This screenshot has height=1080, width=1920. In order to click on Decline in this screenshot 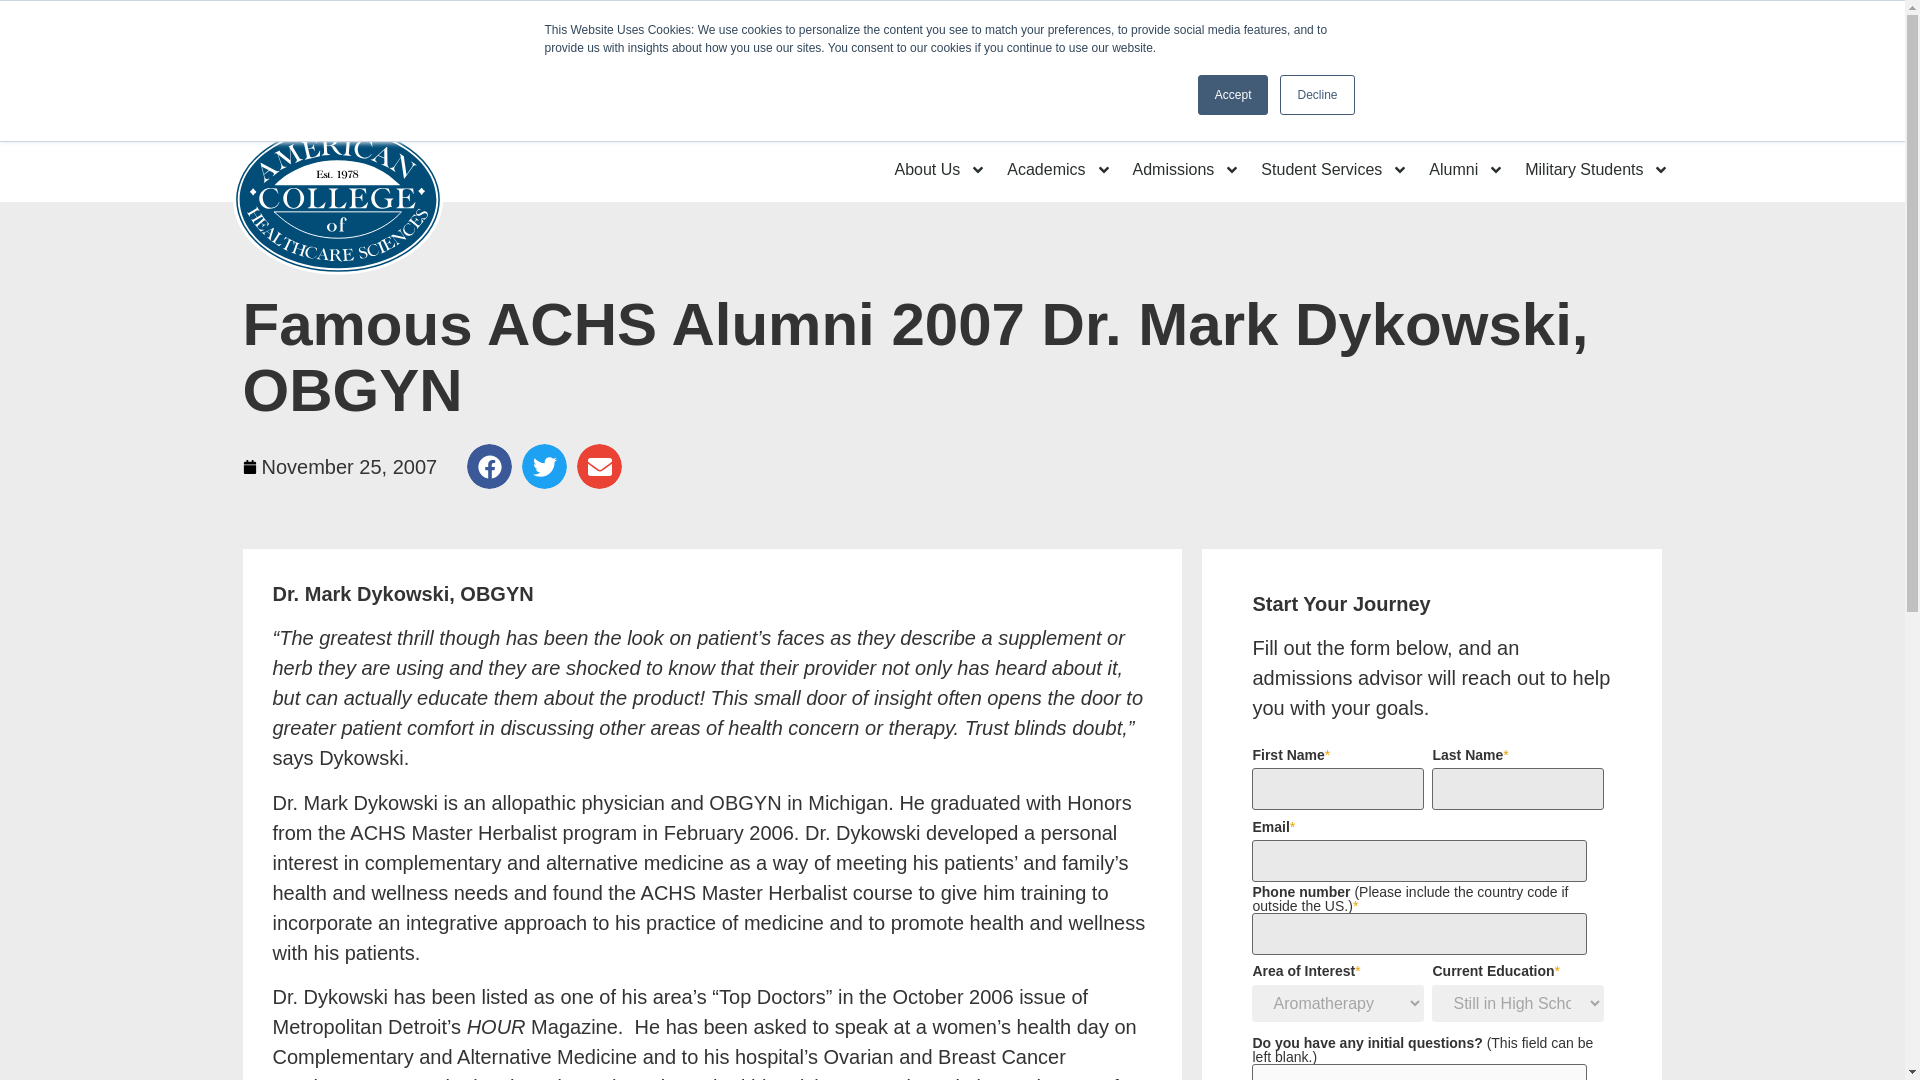, I will do `click(1316, 94)`.